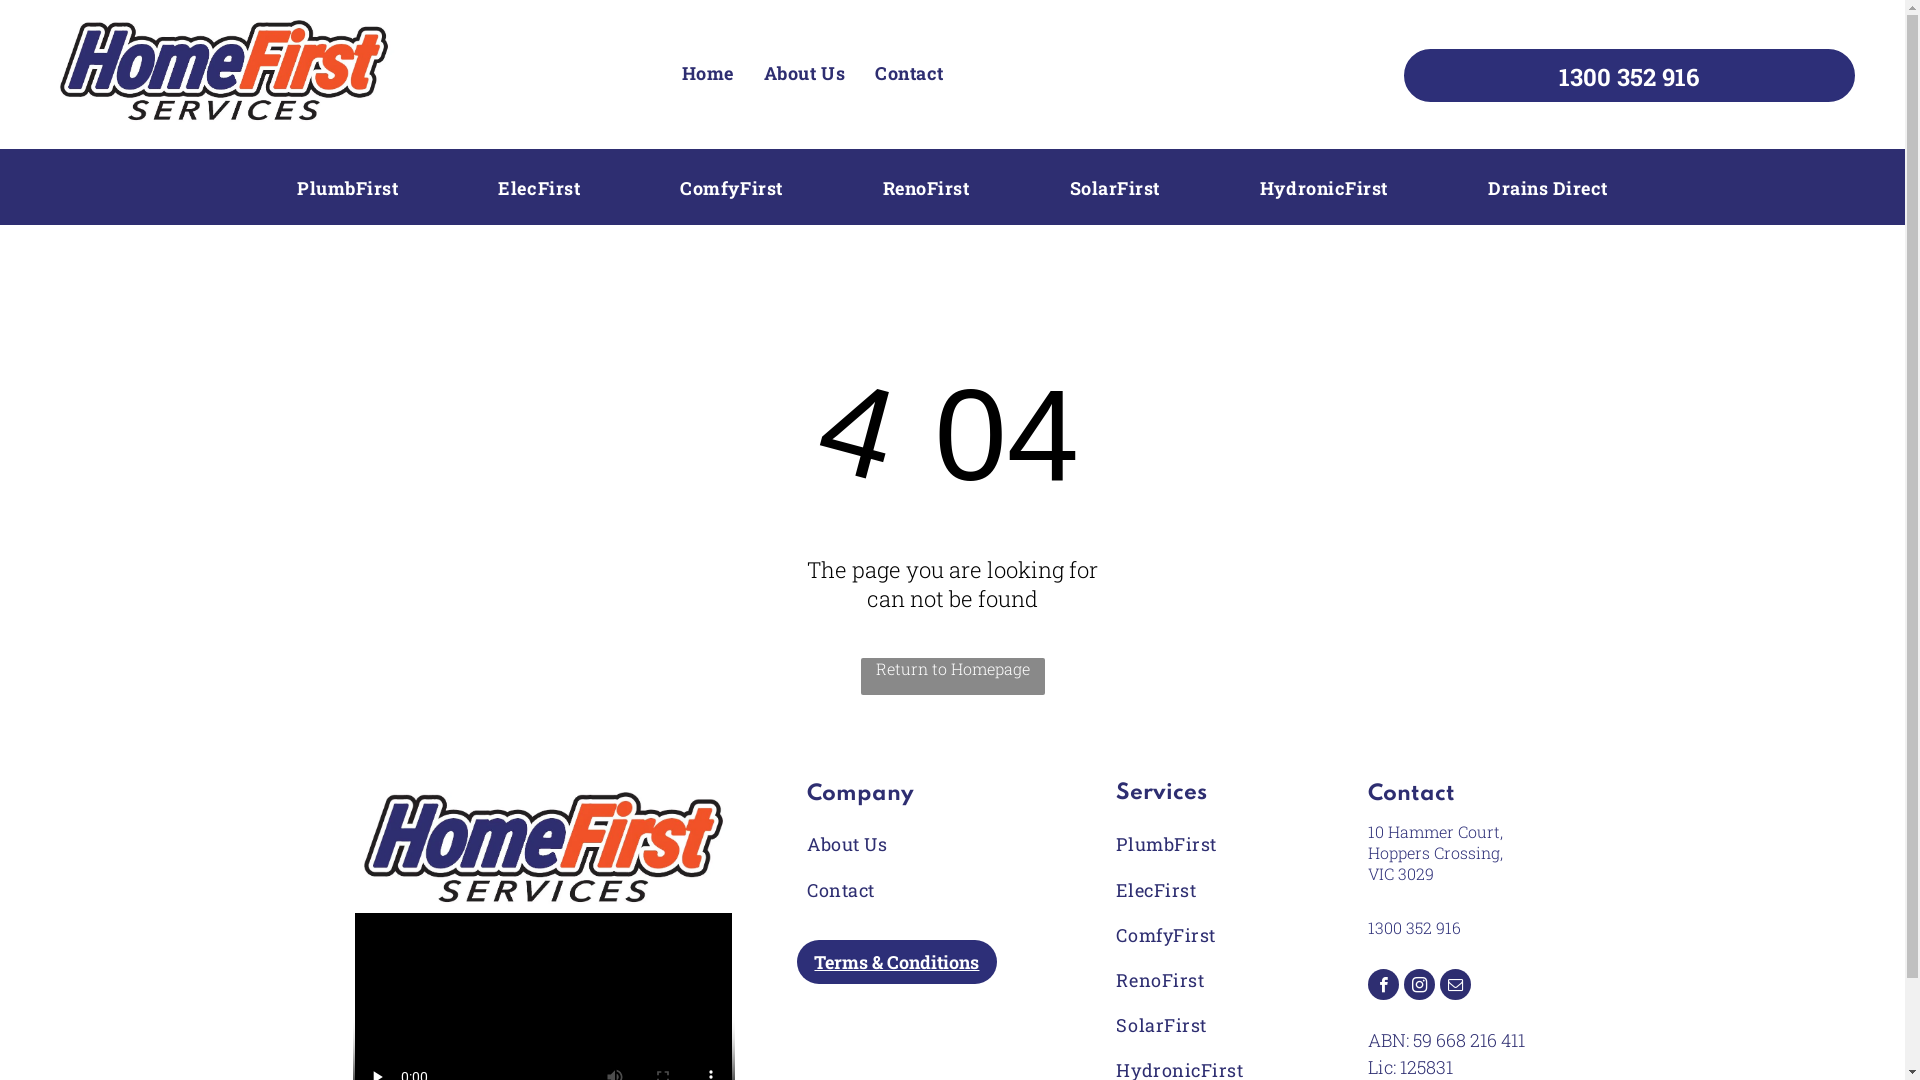 The width and height of the screenshot is (1920, 1080). Describe the element at coordinates (926, 188) in the screenshot. I see `RenoFirst` at that location.